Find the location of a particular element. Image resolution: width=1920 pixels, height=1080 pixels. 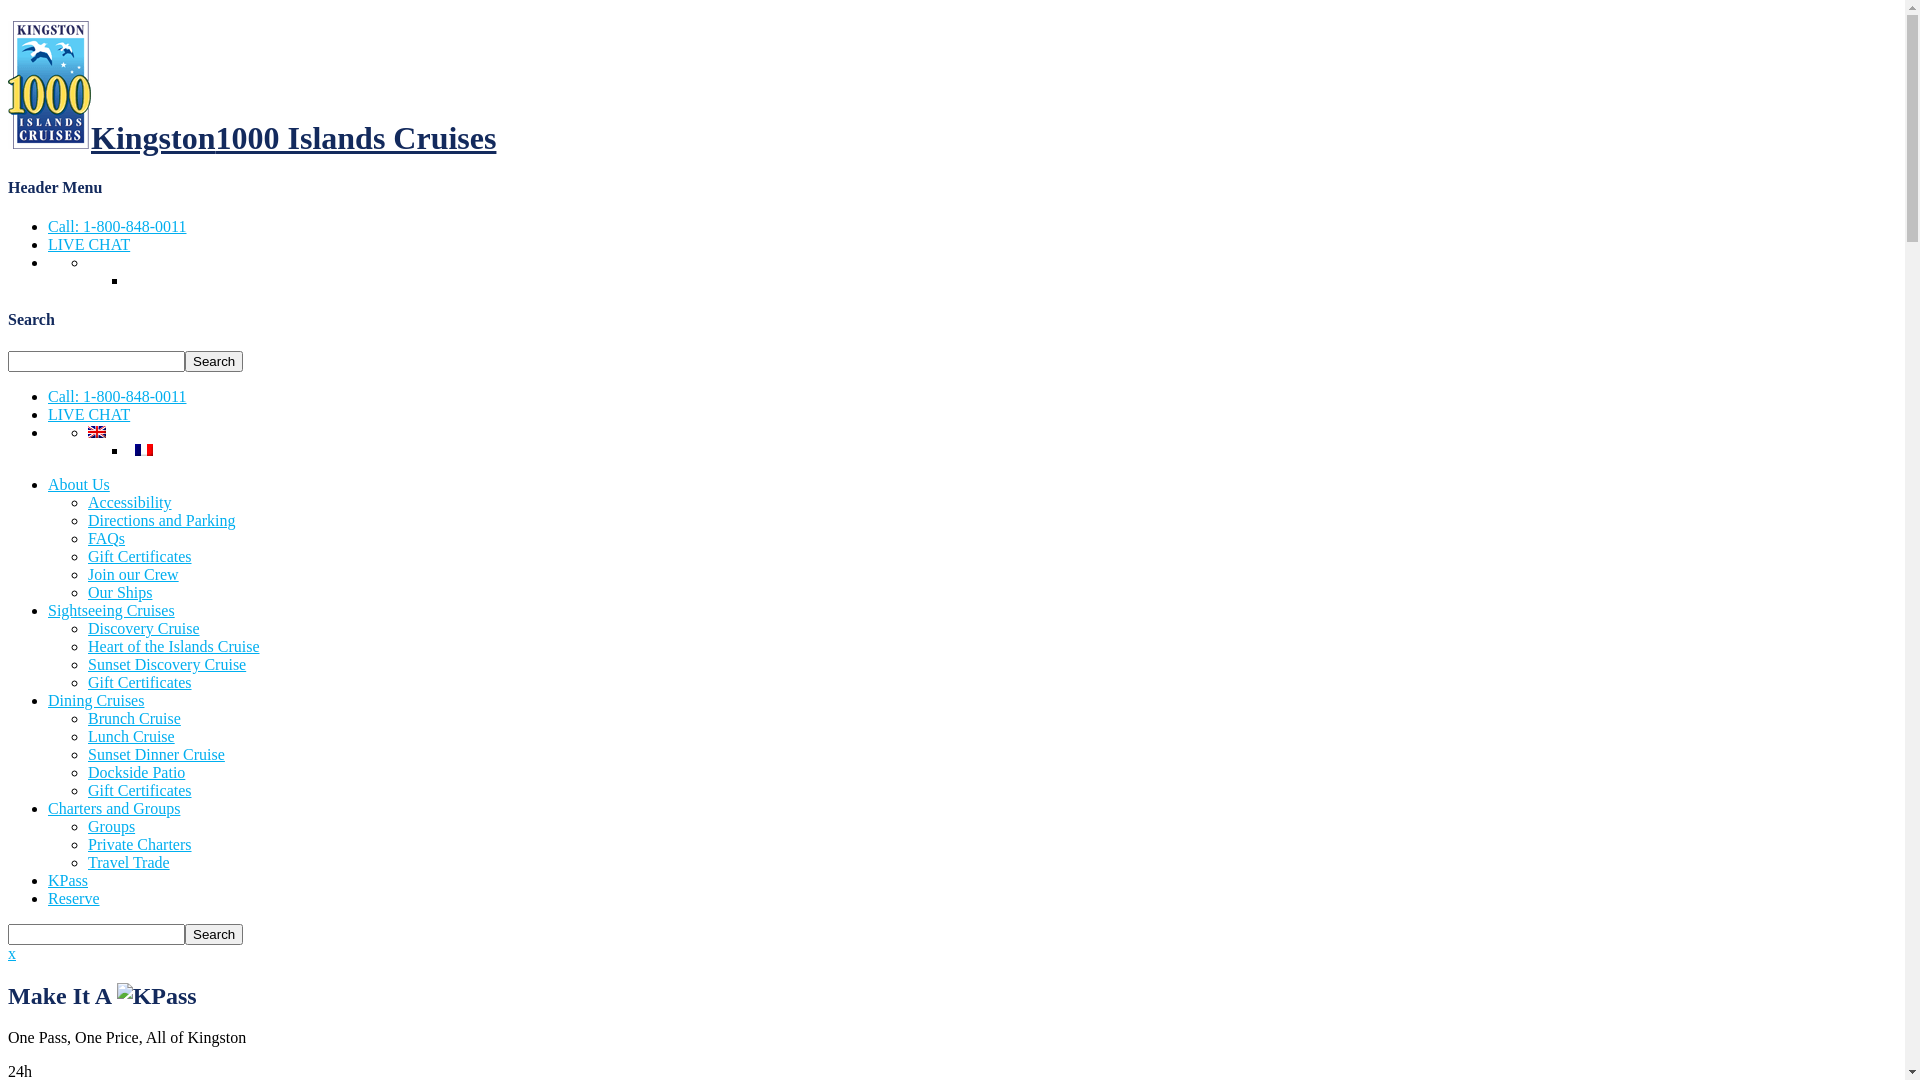

Dockside Patio is located at coordinates (136, 772).